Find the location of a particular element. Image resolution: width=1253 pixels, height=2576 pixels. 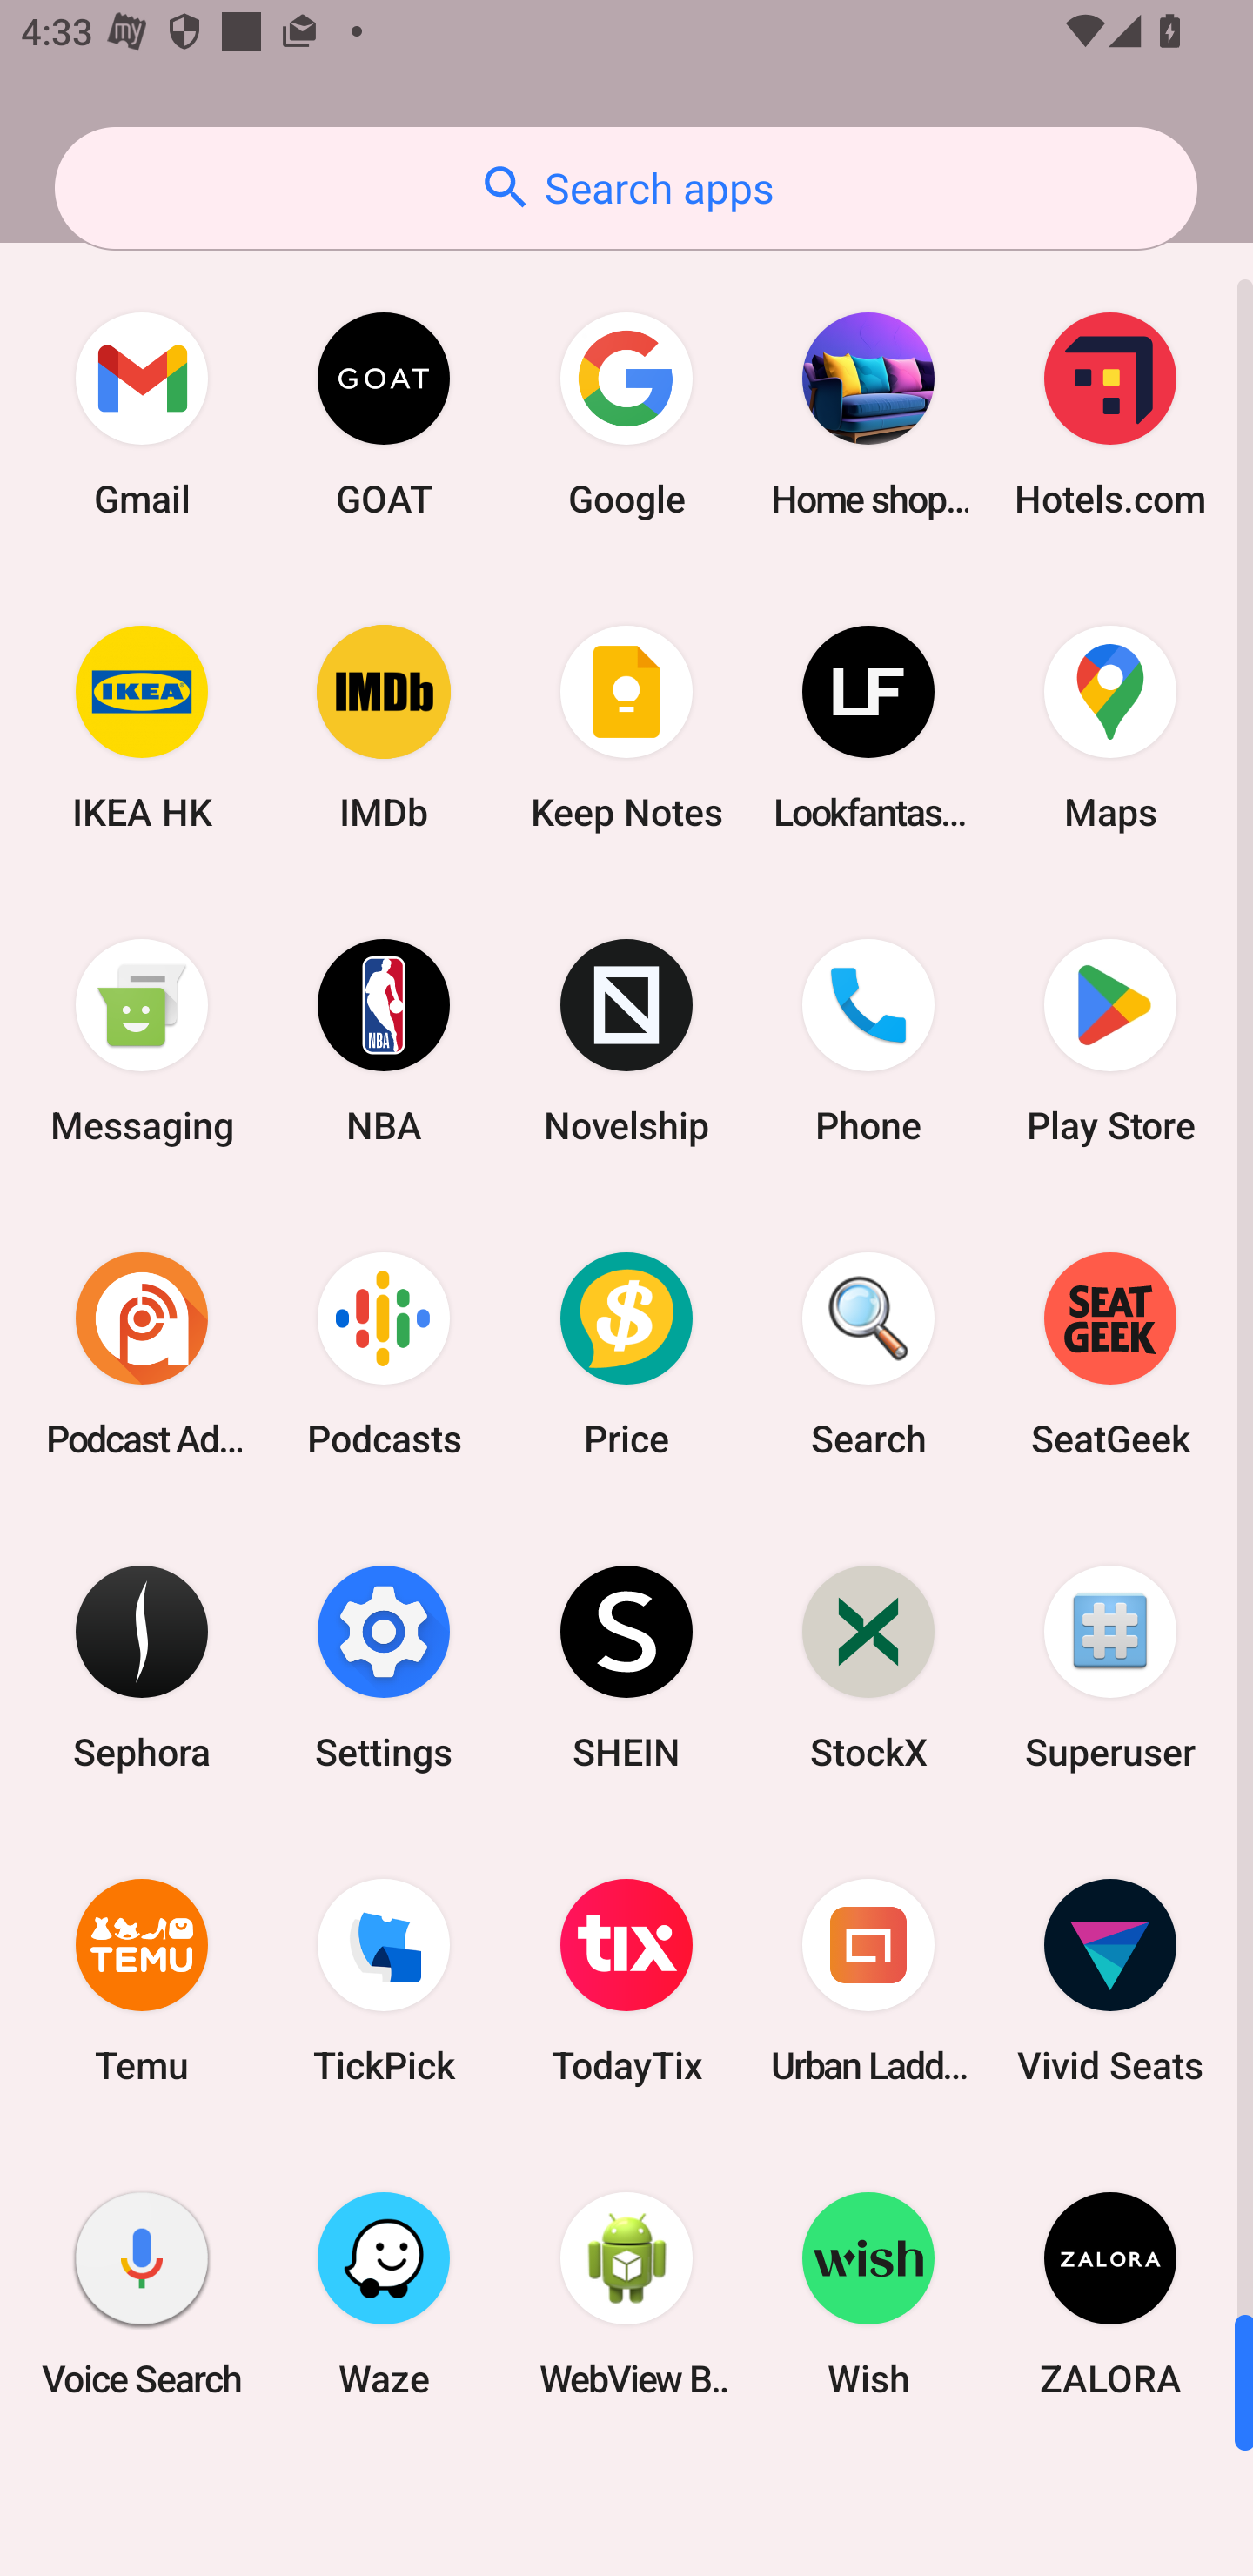

GOAT is located at coordinates (384, 414).